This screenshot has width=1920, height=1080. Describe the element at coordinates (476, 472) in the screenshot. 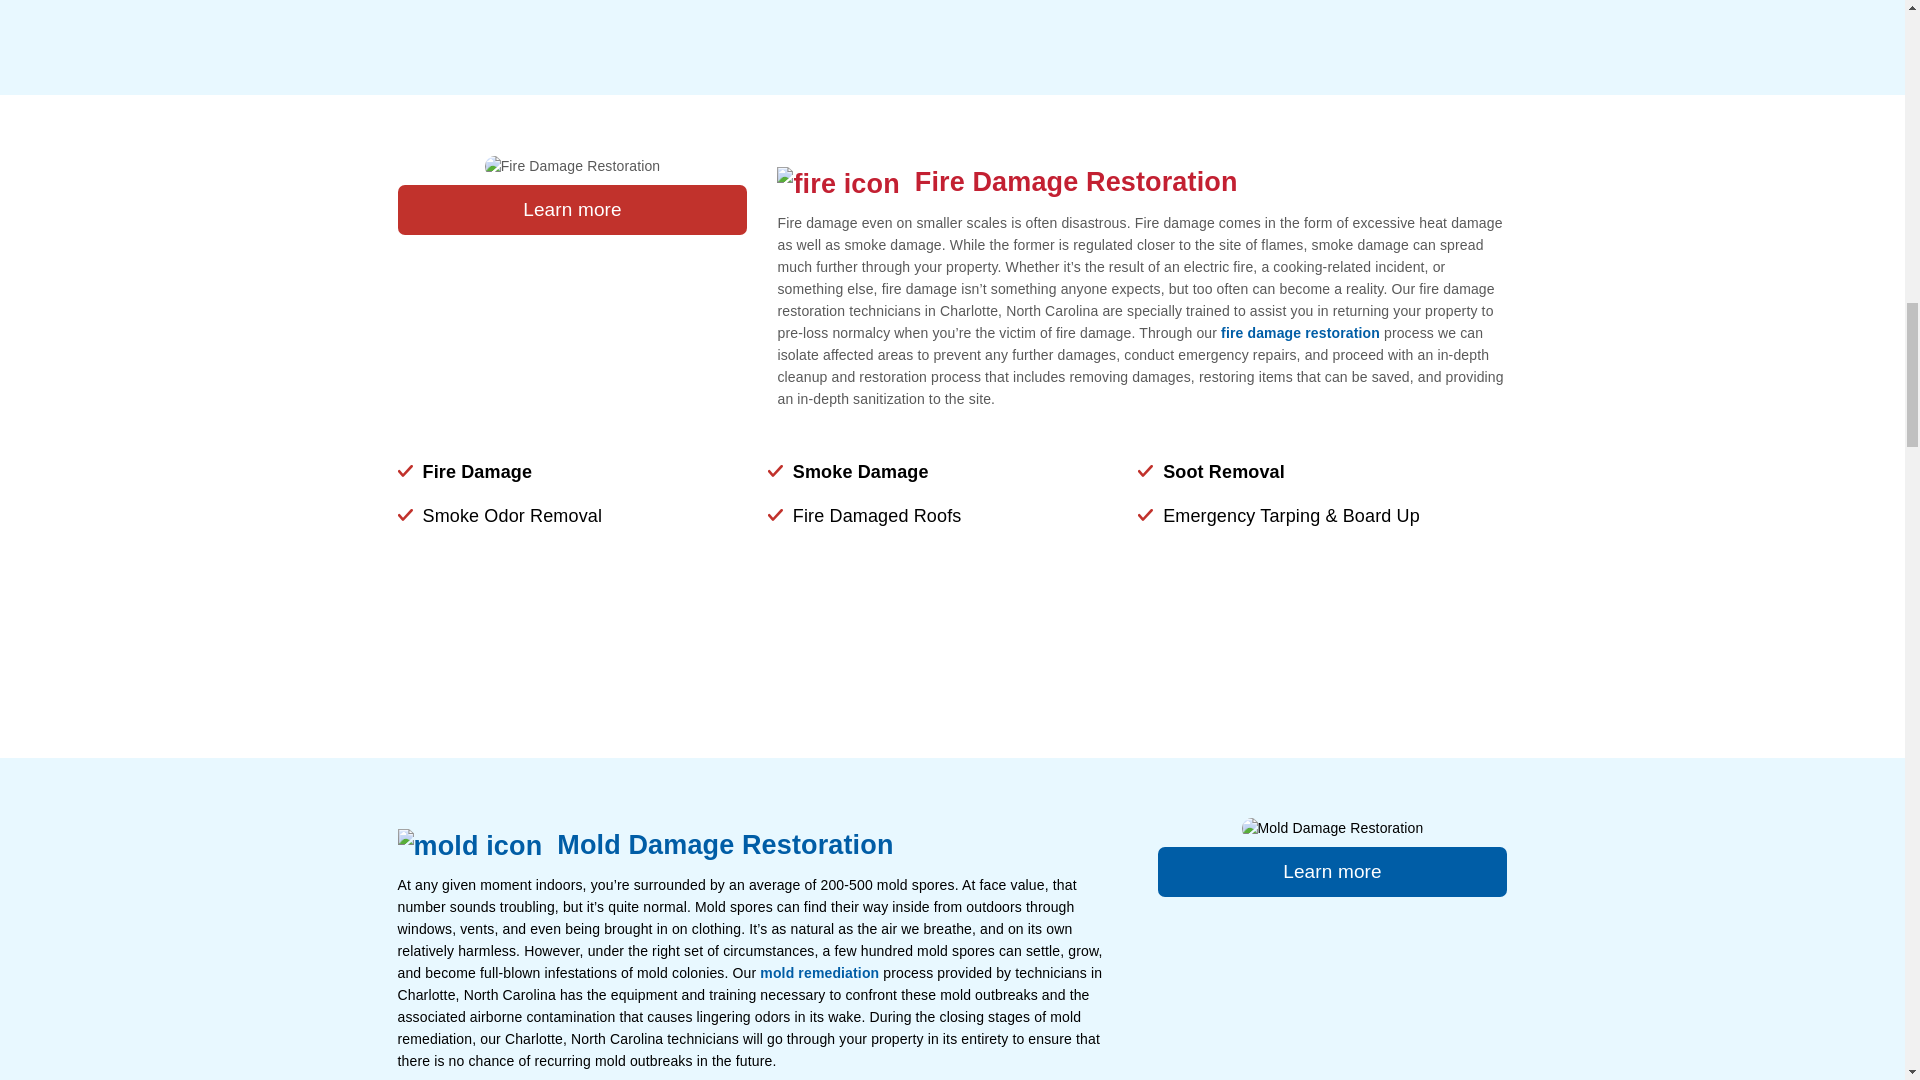

I see `Fire Damage` at that location.